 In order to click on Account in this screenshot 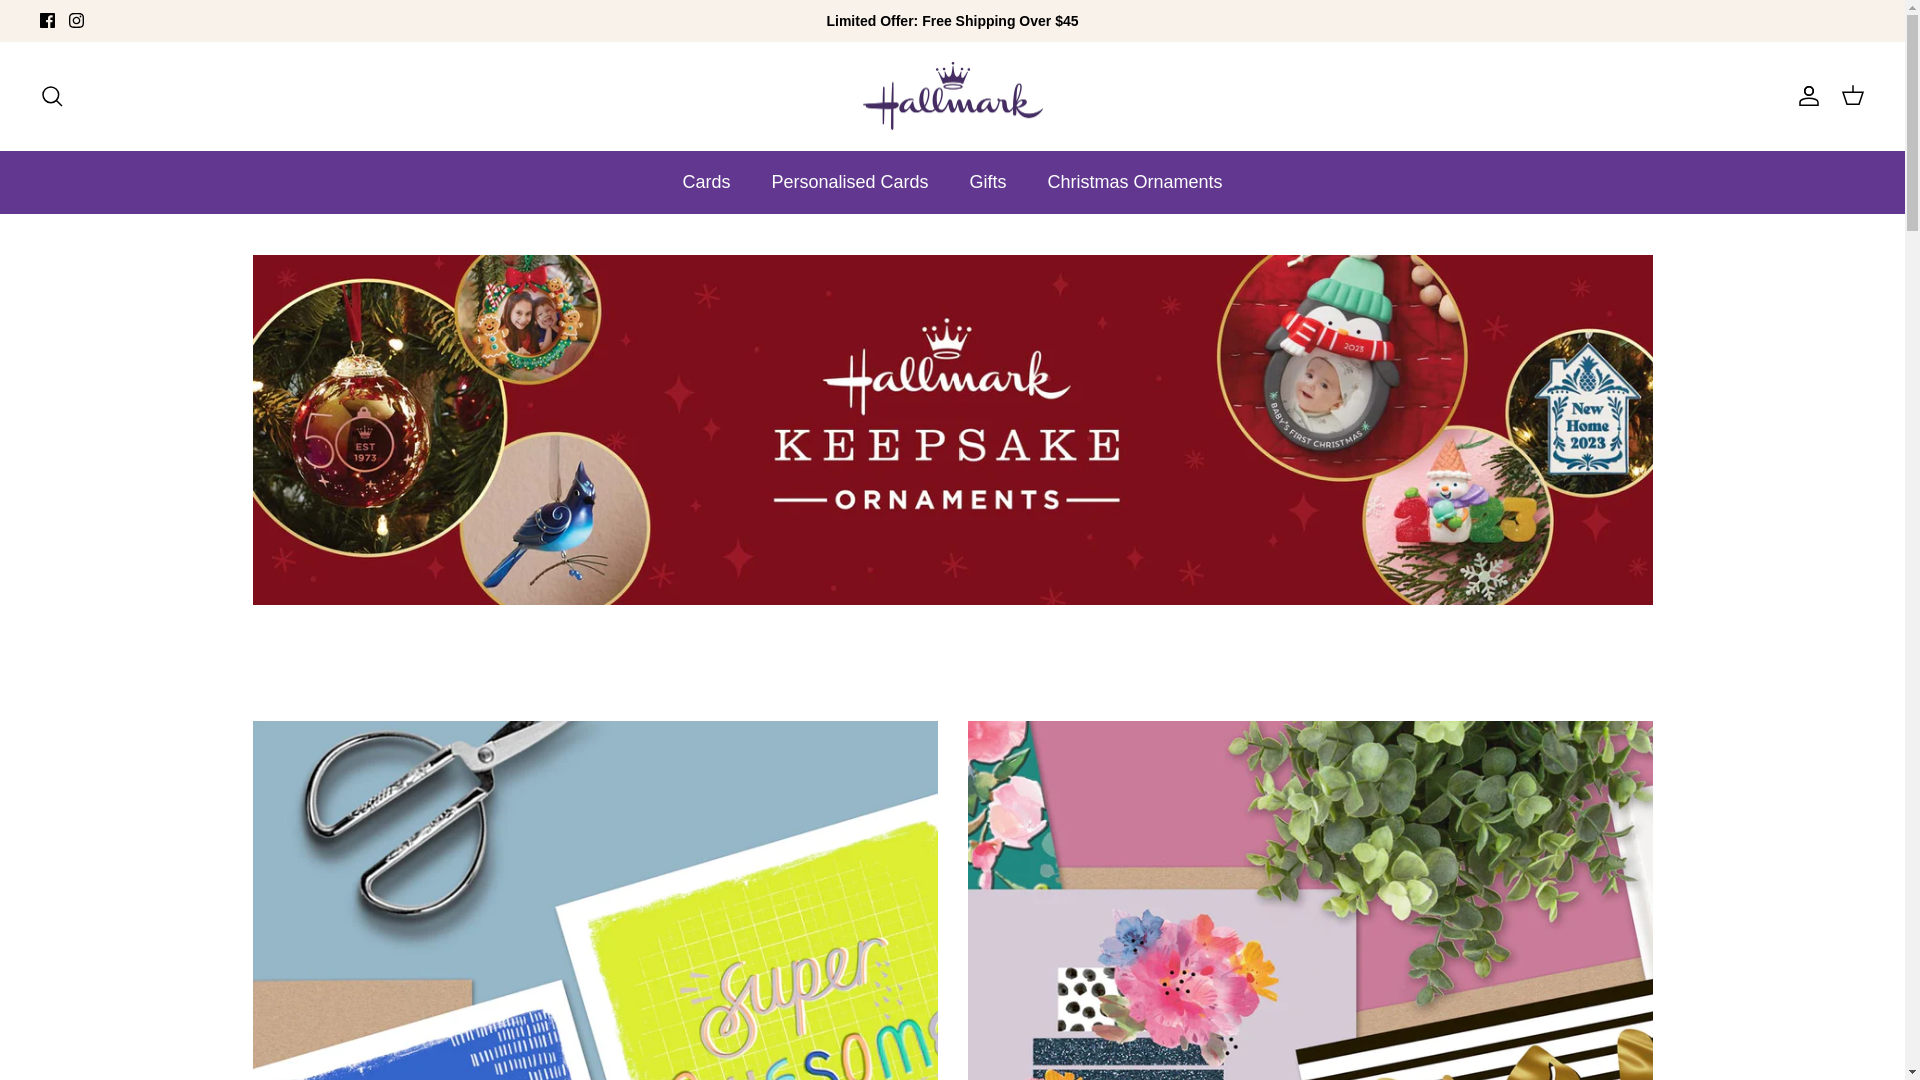, I will do `click(1805, 96)`.